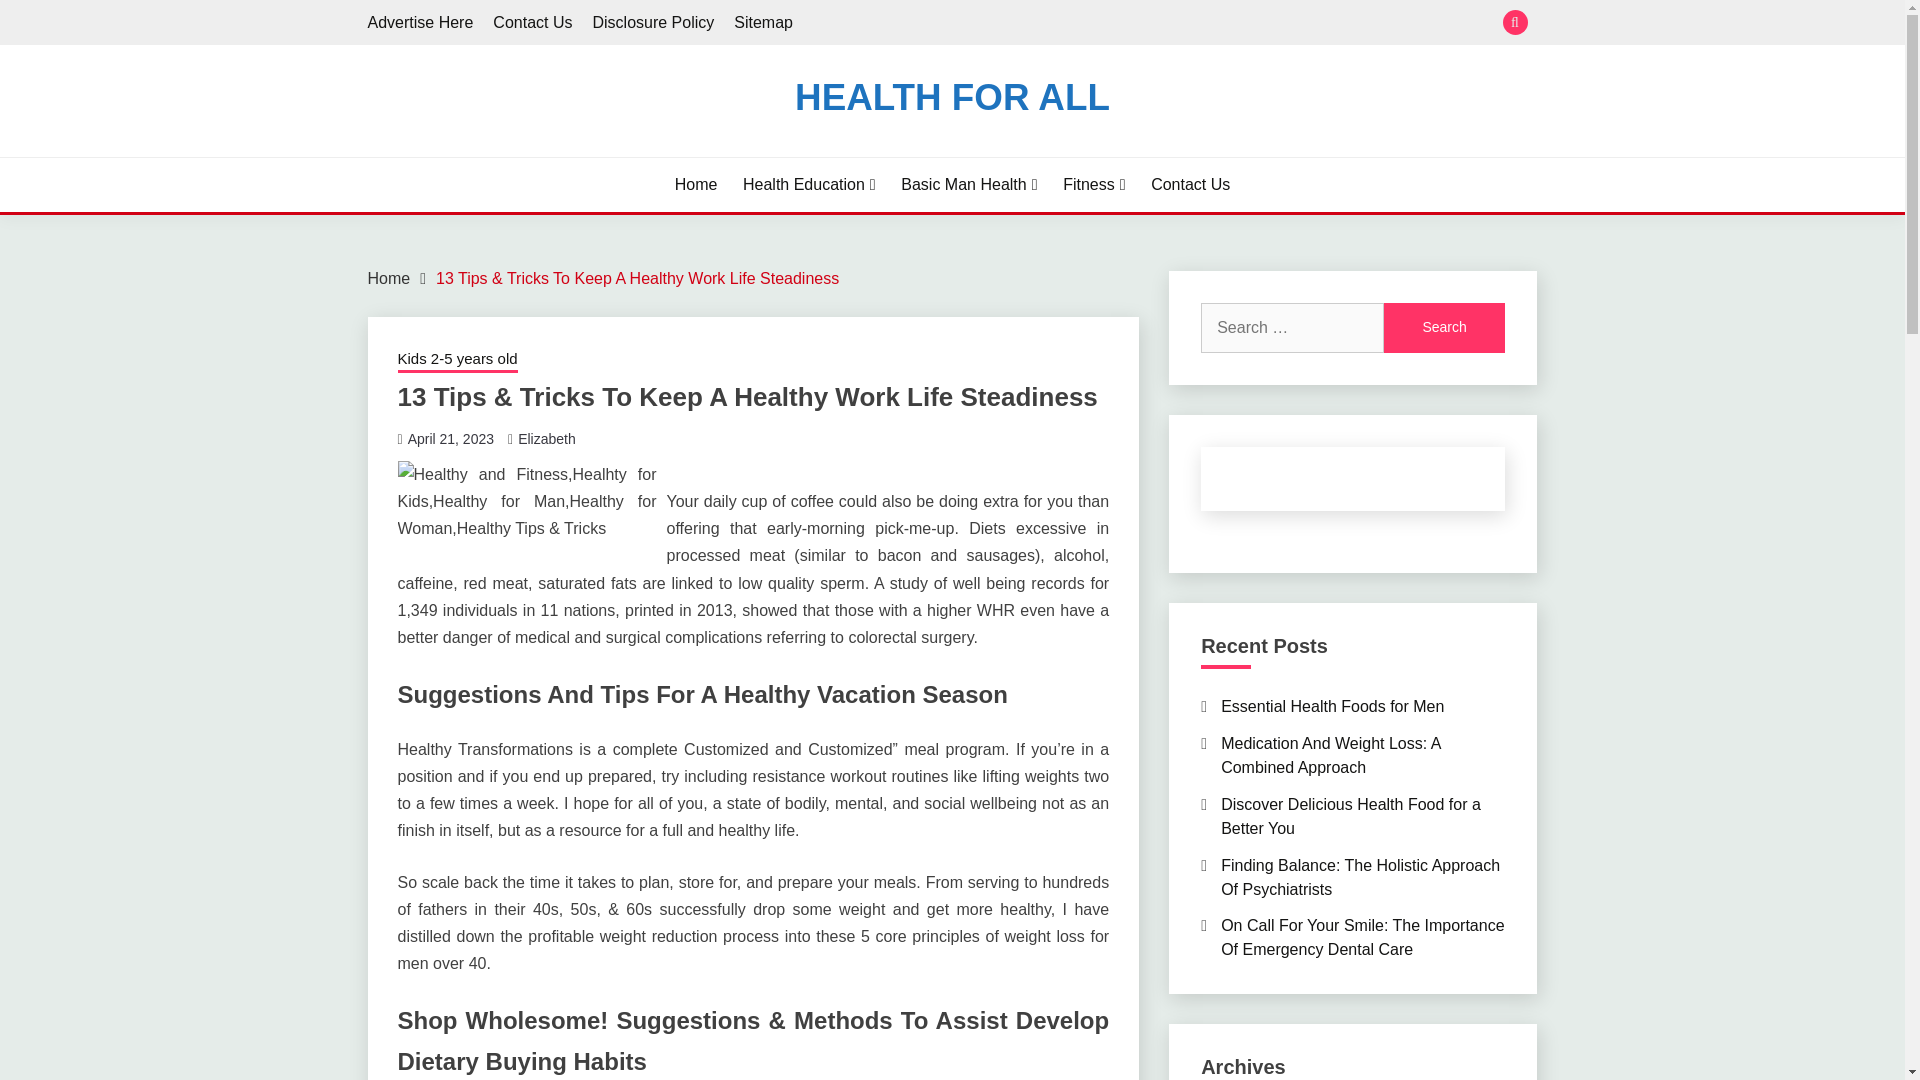 This screenshot has height=1080, width=1920. What do you see at coordinates (1094, 184) in the screenshot?
I see `Fitness` at bounding box center [1094, 184].